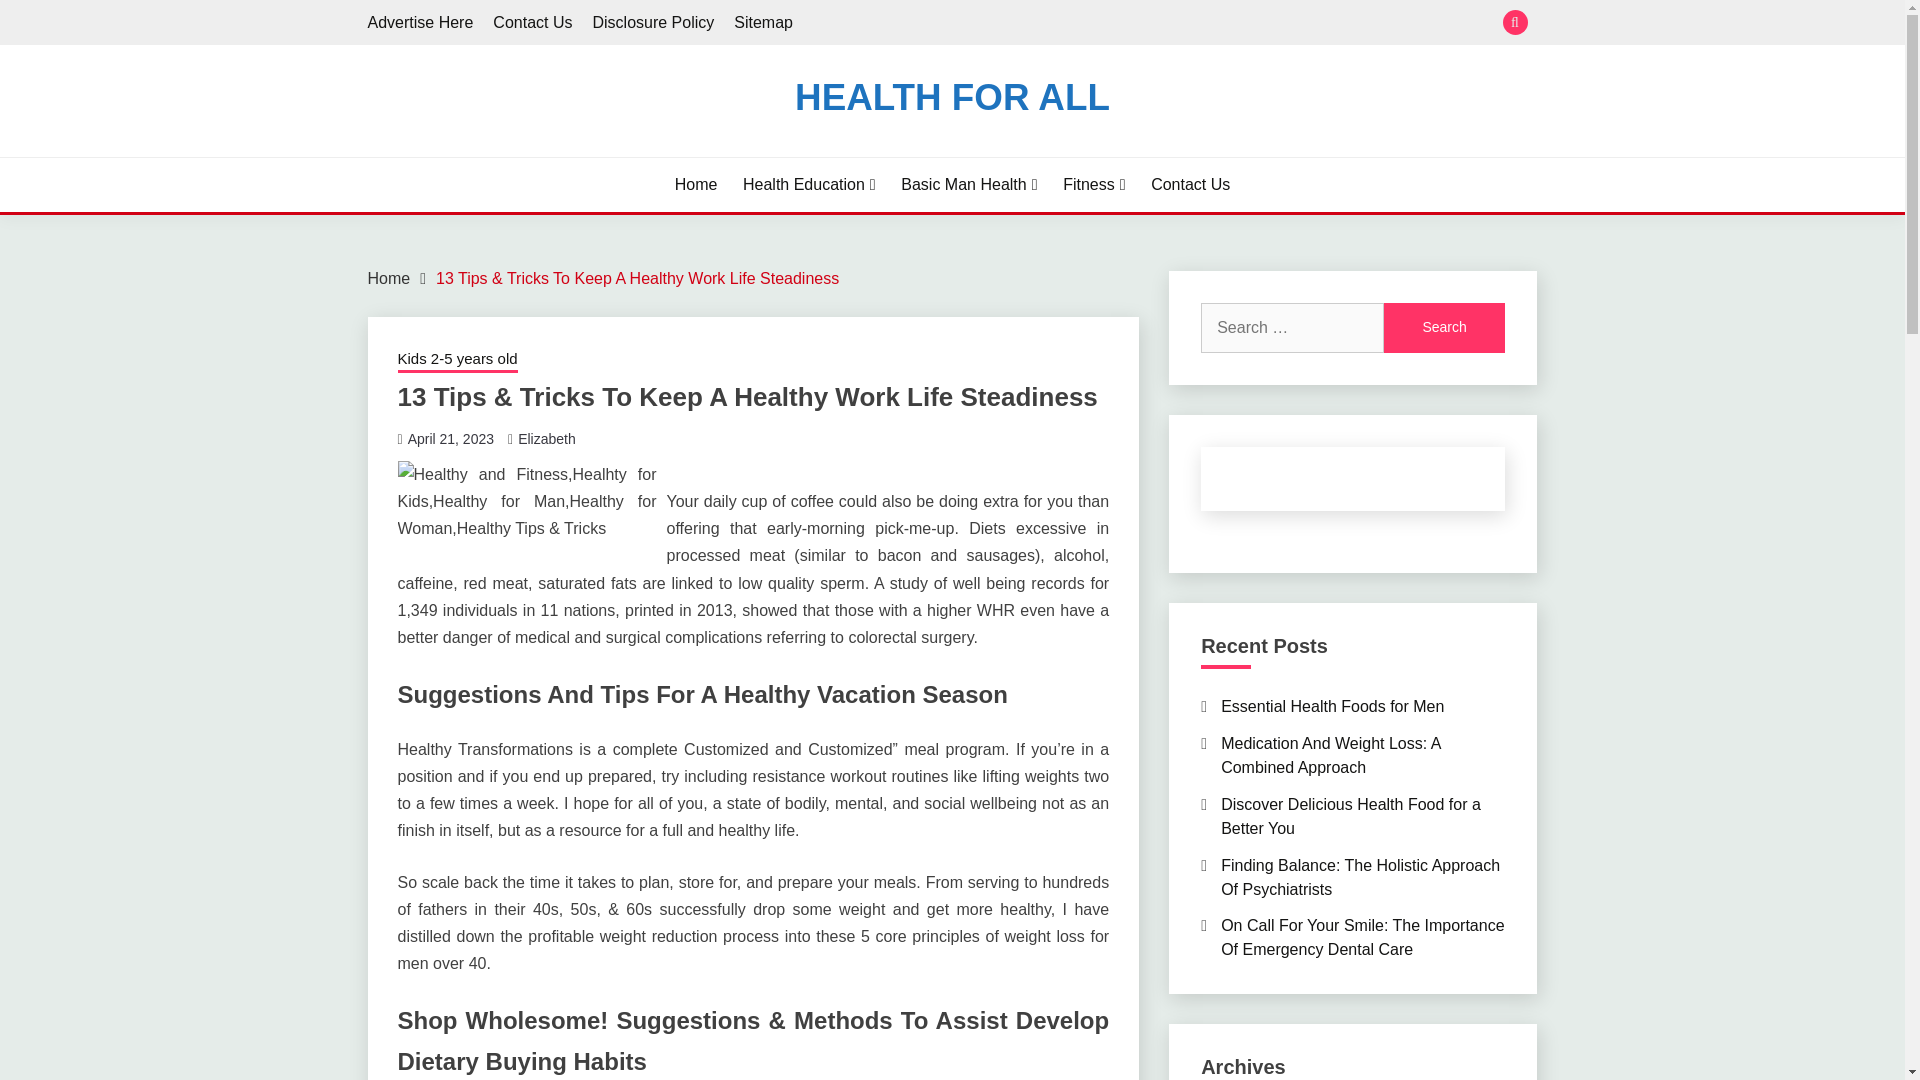 This screenshot has height=1080, width=1920. What do you see at coordinates (1094, 184) in the screenshot?
I see `Fitness` at bounding box center [1094, 184].